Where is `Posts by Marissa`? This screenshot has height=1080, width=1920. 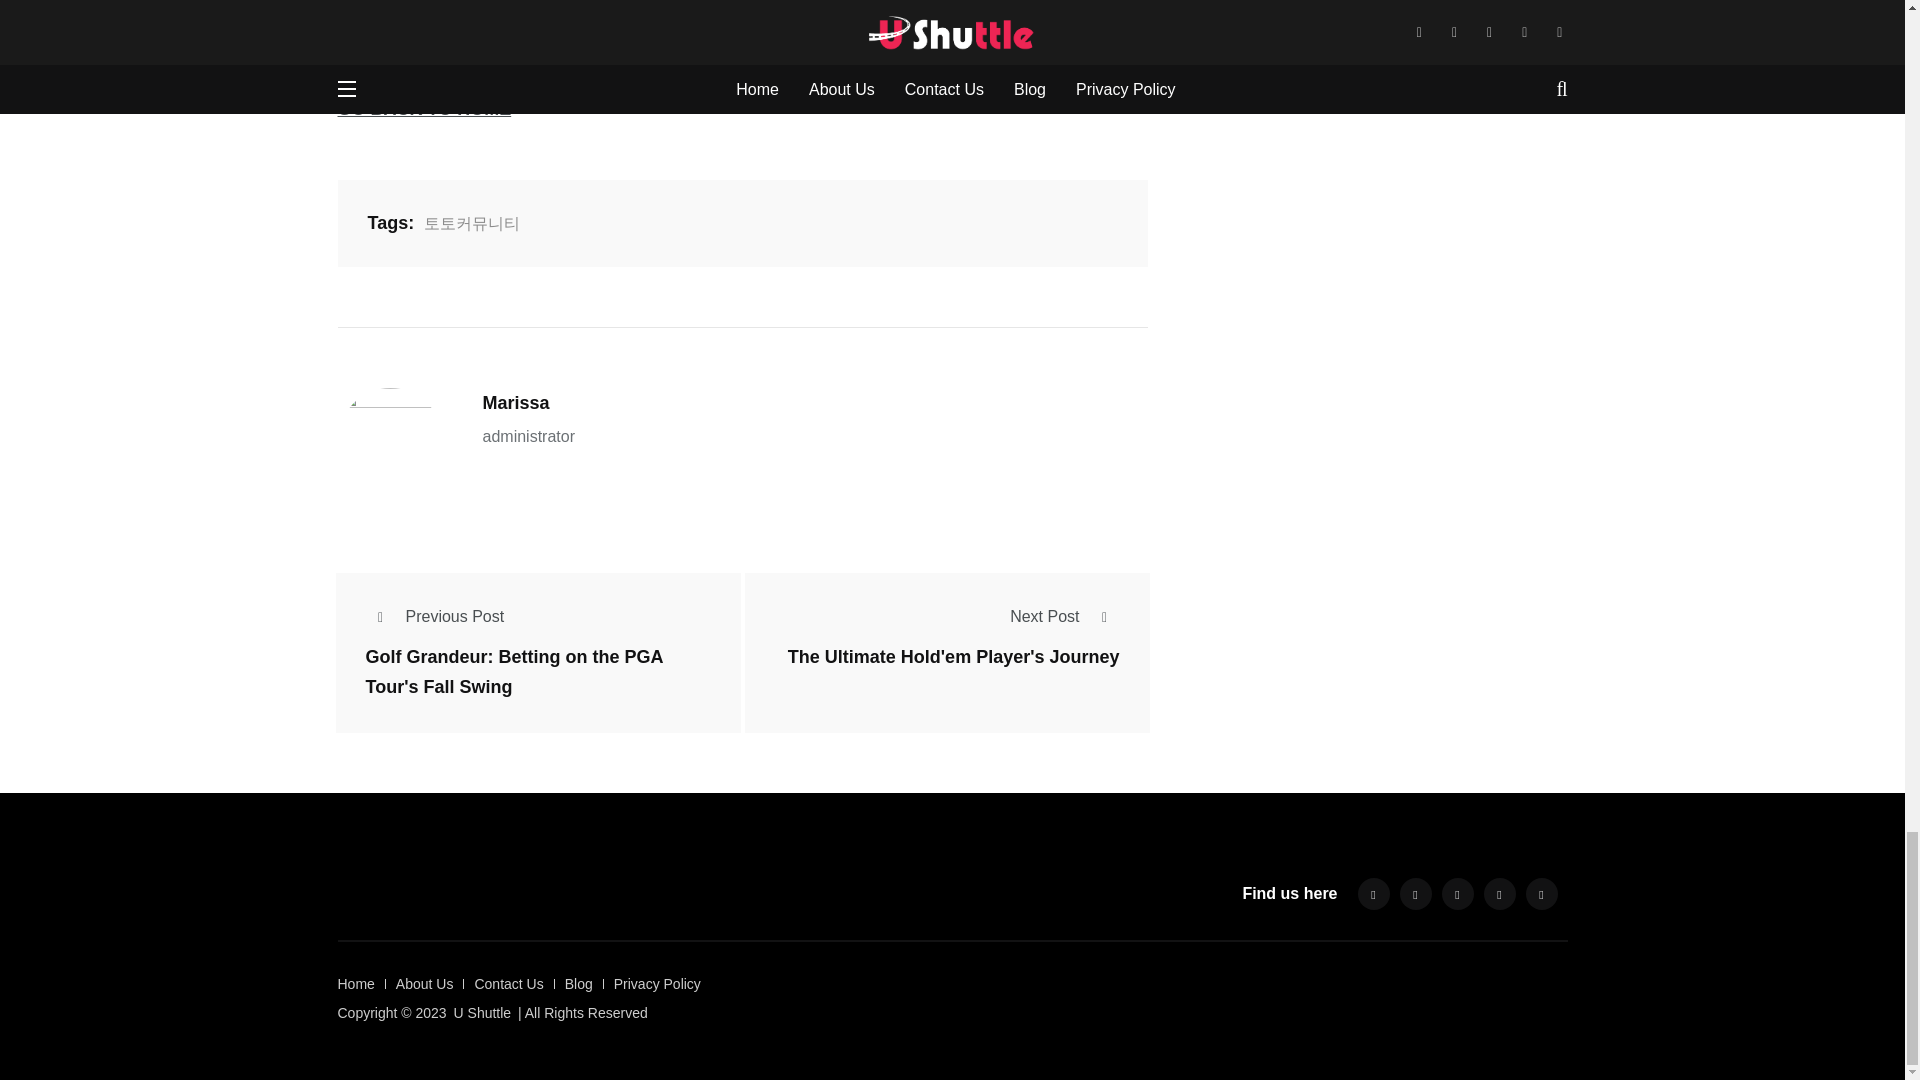 Posts by Marissa is located at coordinates (515, 402).